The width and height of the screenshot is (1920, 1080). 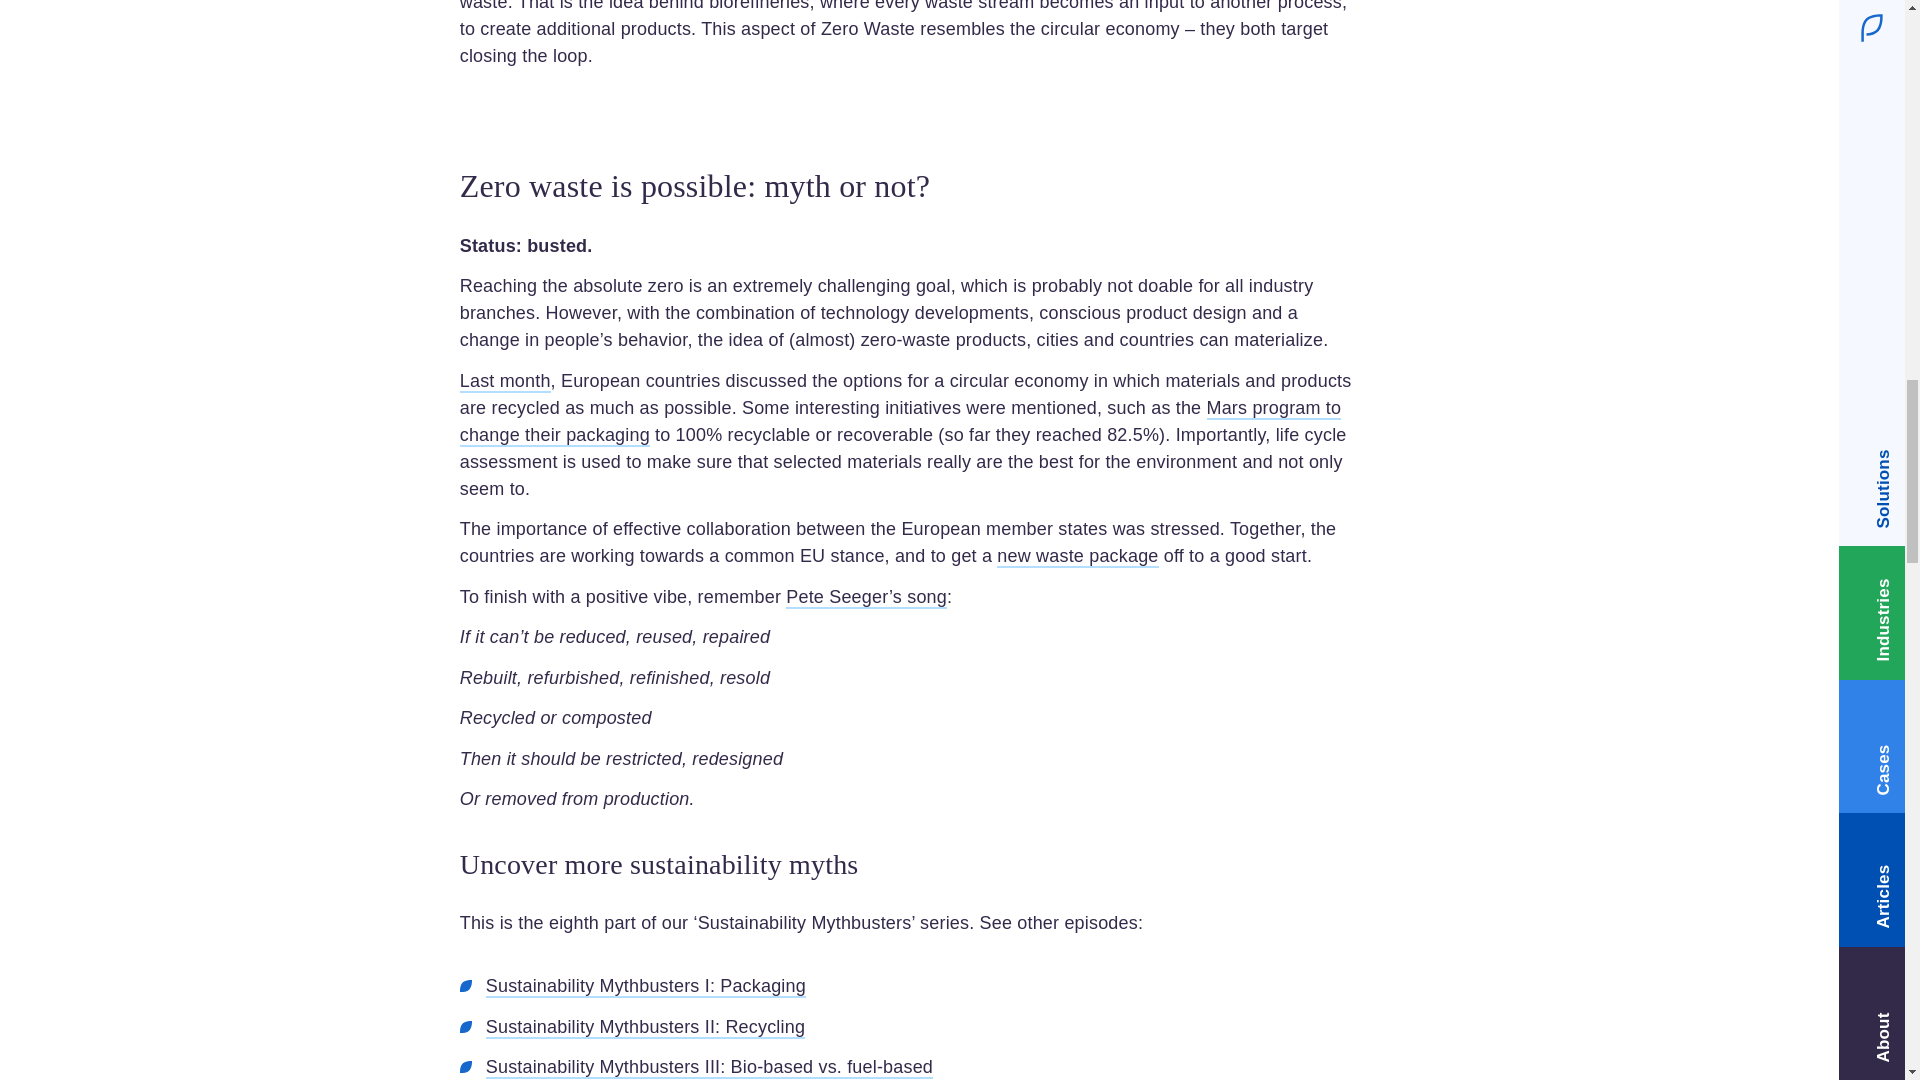 What do you see at coordinates (1076, 557) in the screenshot?
I see `new waste package` at bounding box center [1076, 557].